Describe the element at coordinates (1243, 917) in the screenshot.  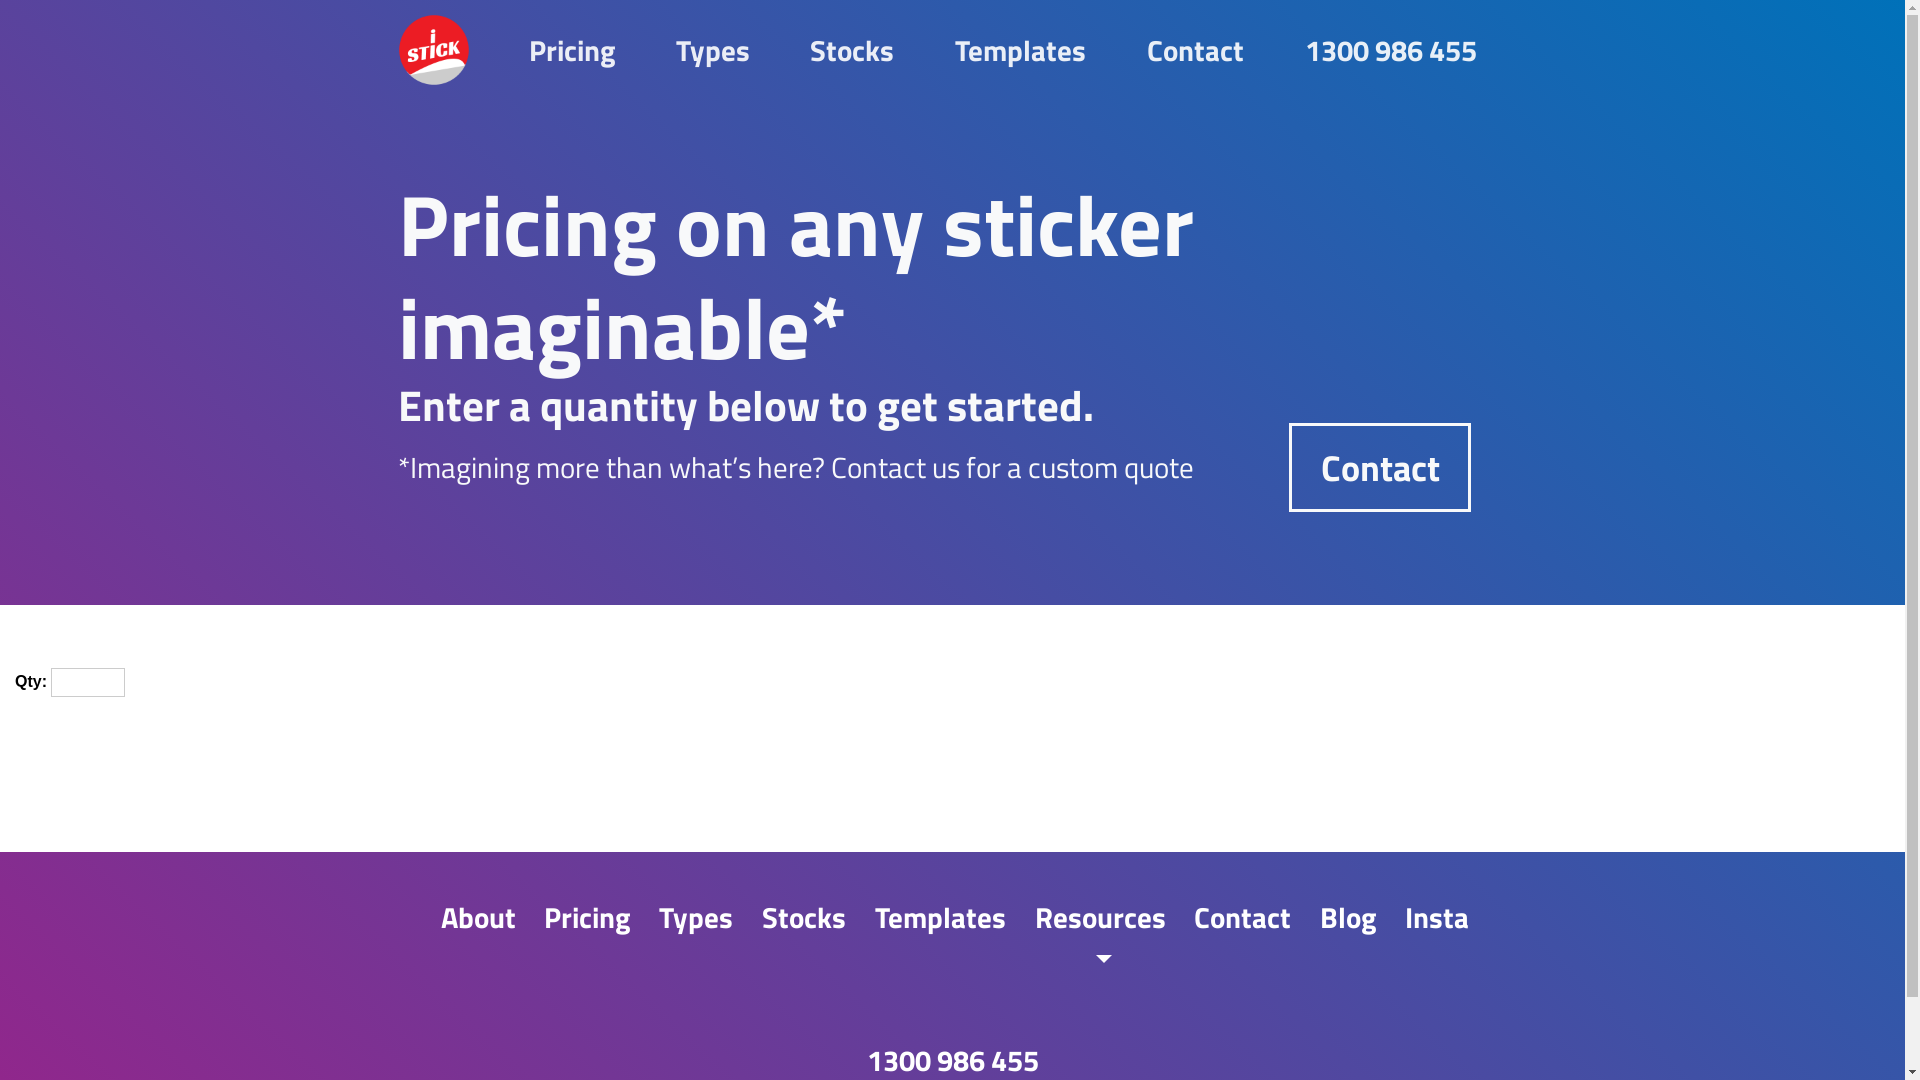
I see `Contact` at that location.